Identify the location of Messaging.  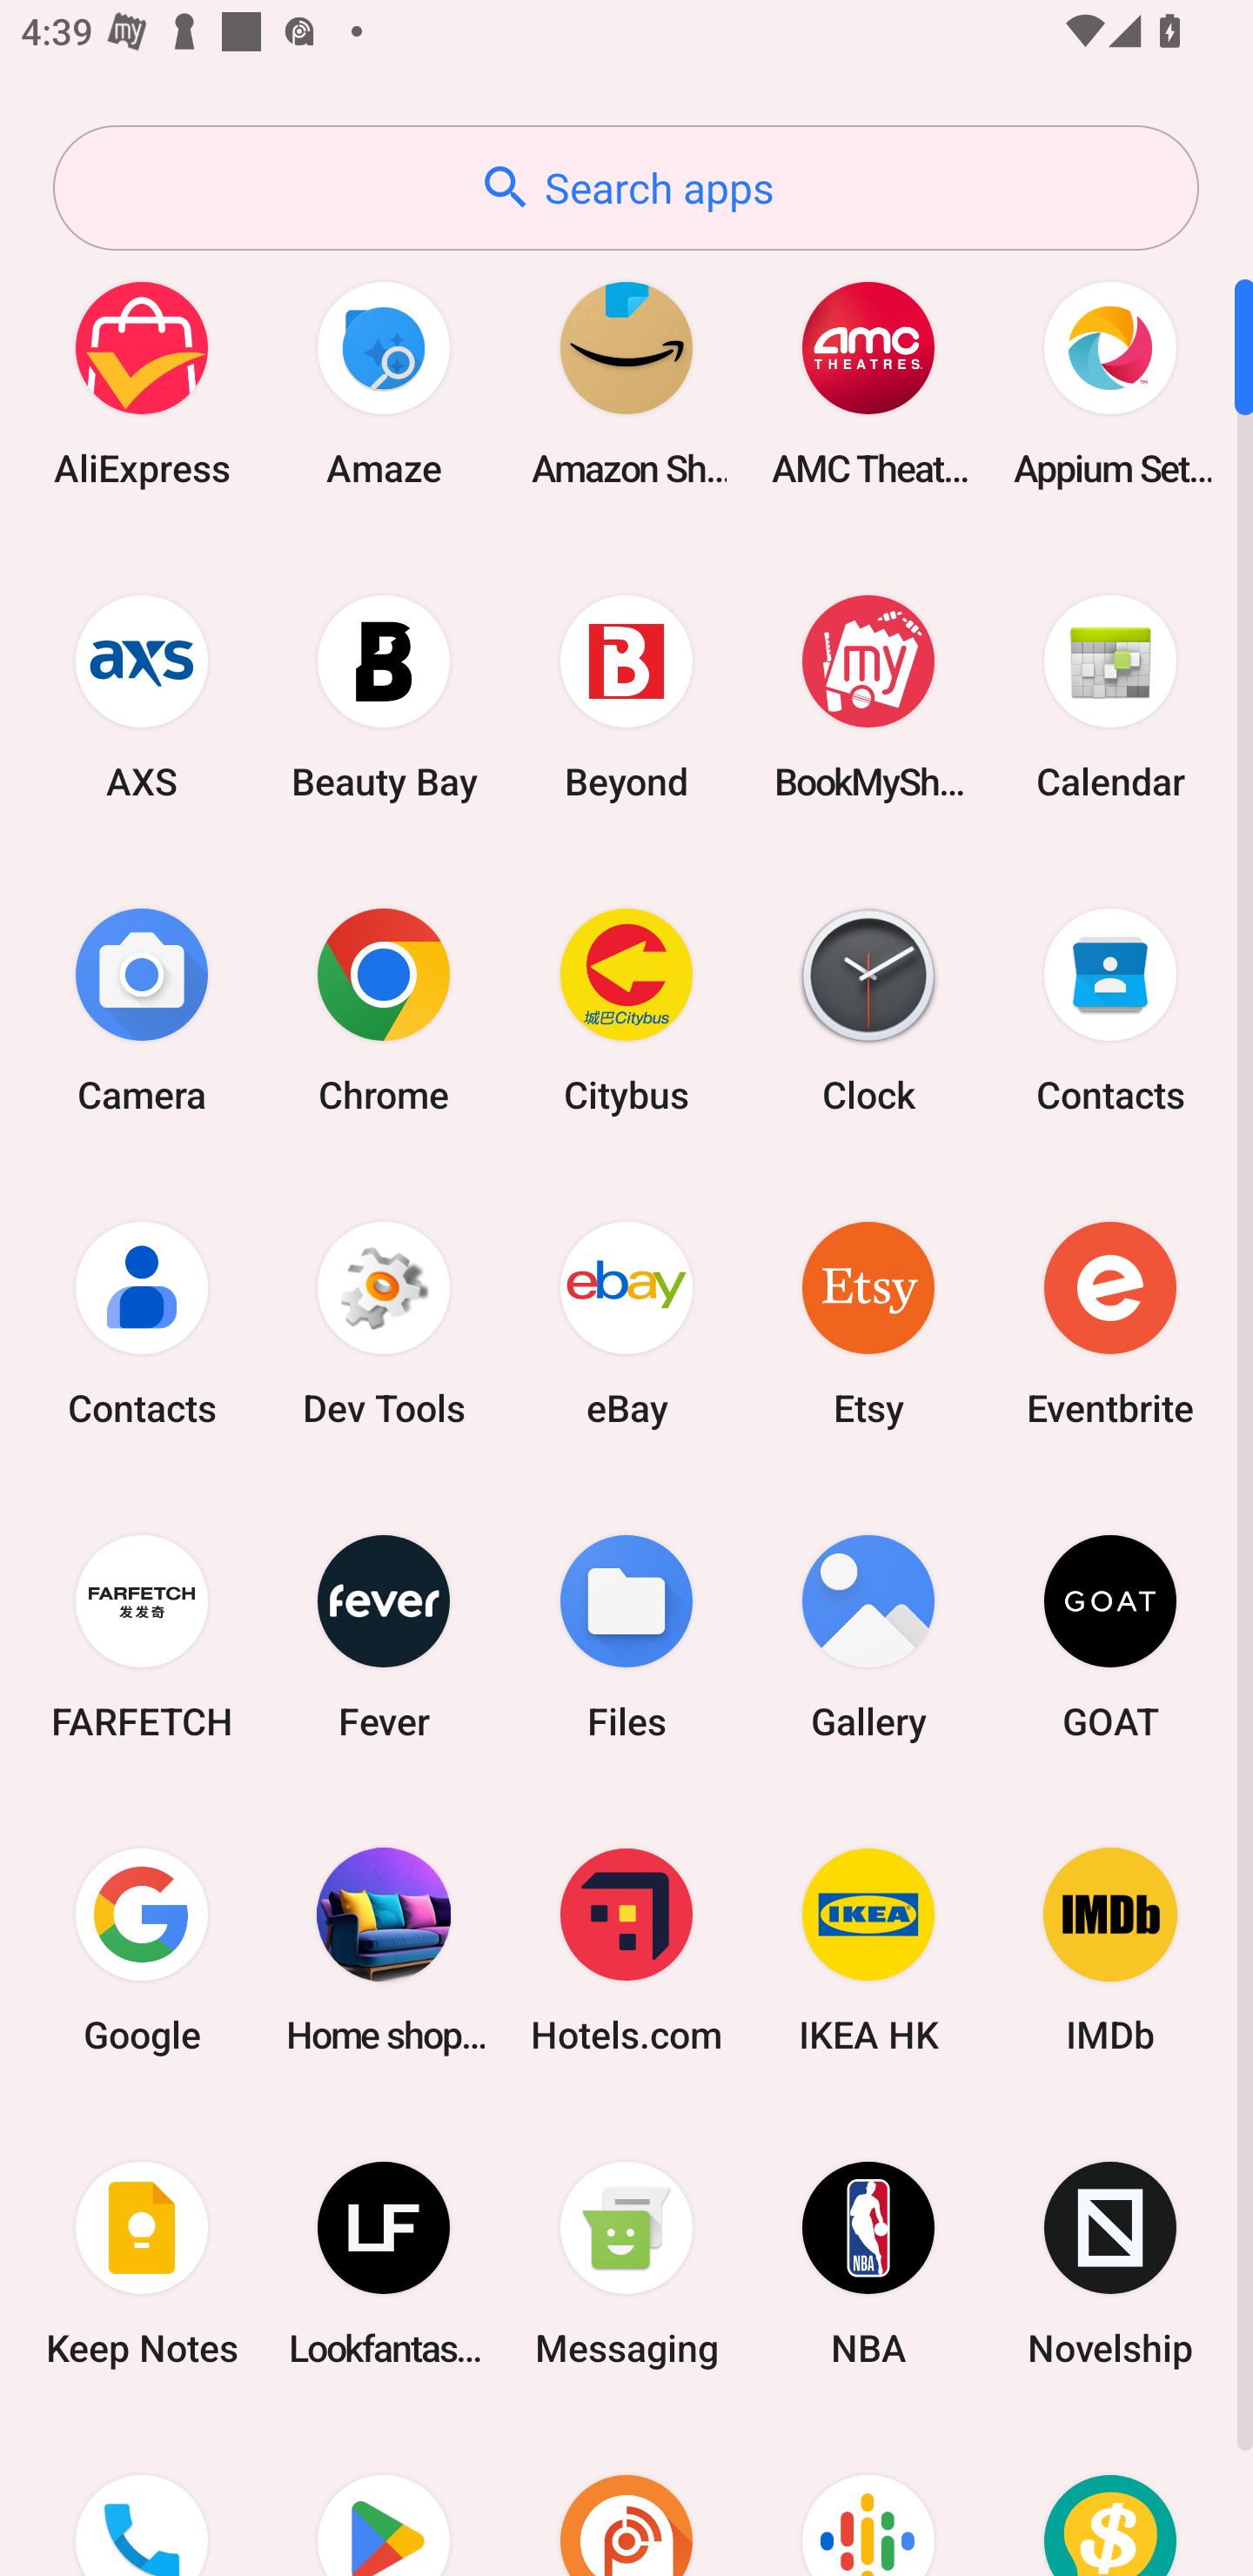
(626, 2264).